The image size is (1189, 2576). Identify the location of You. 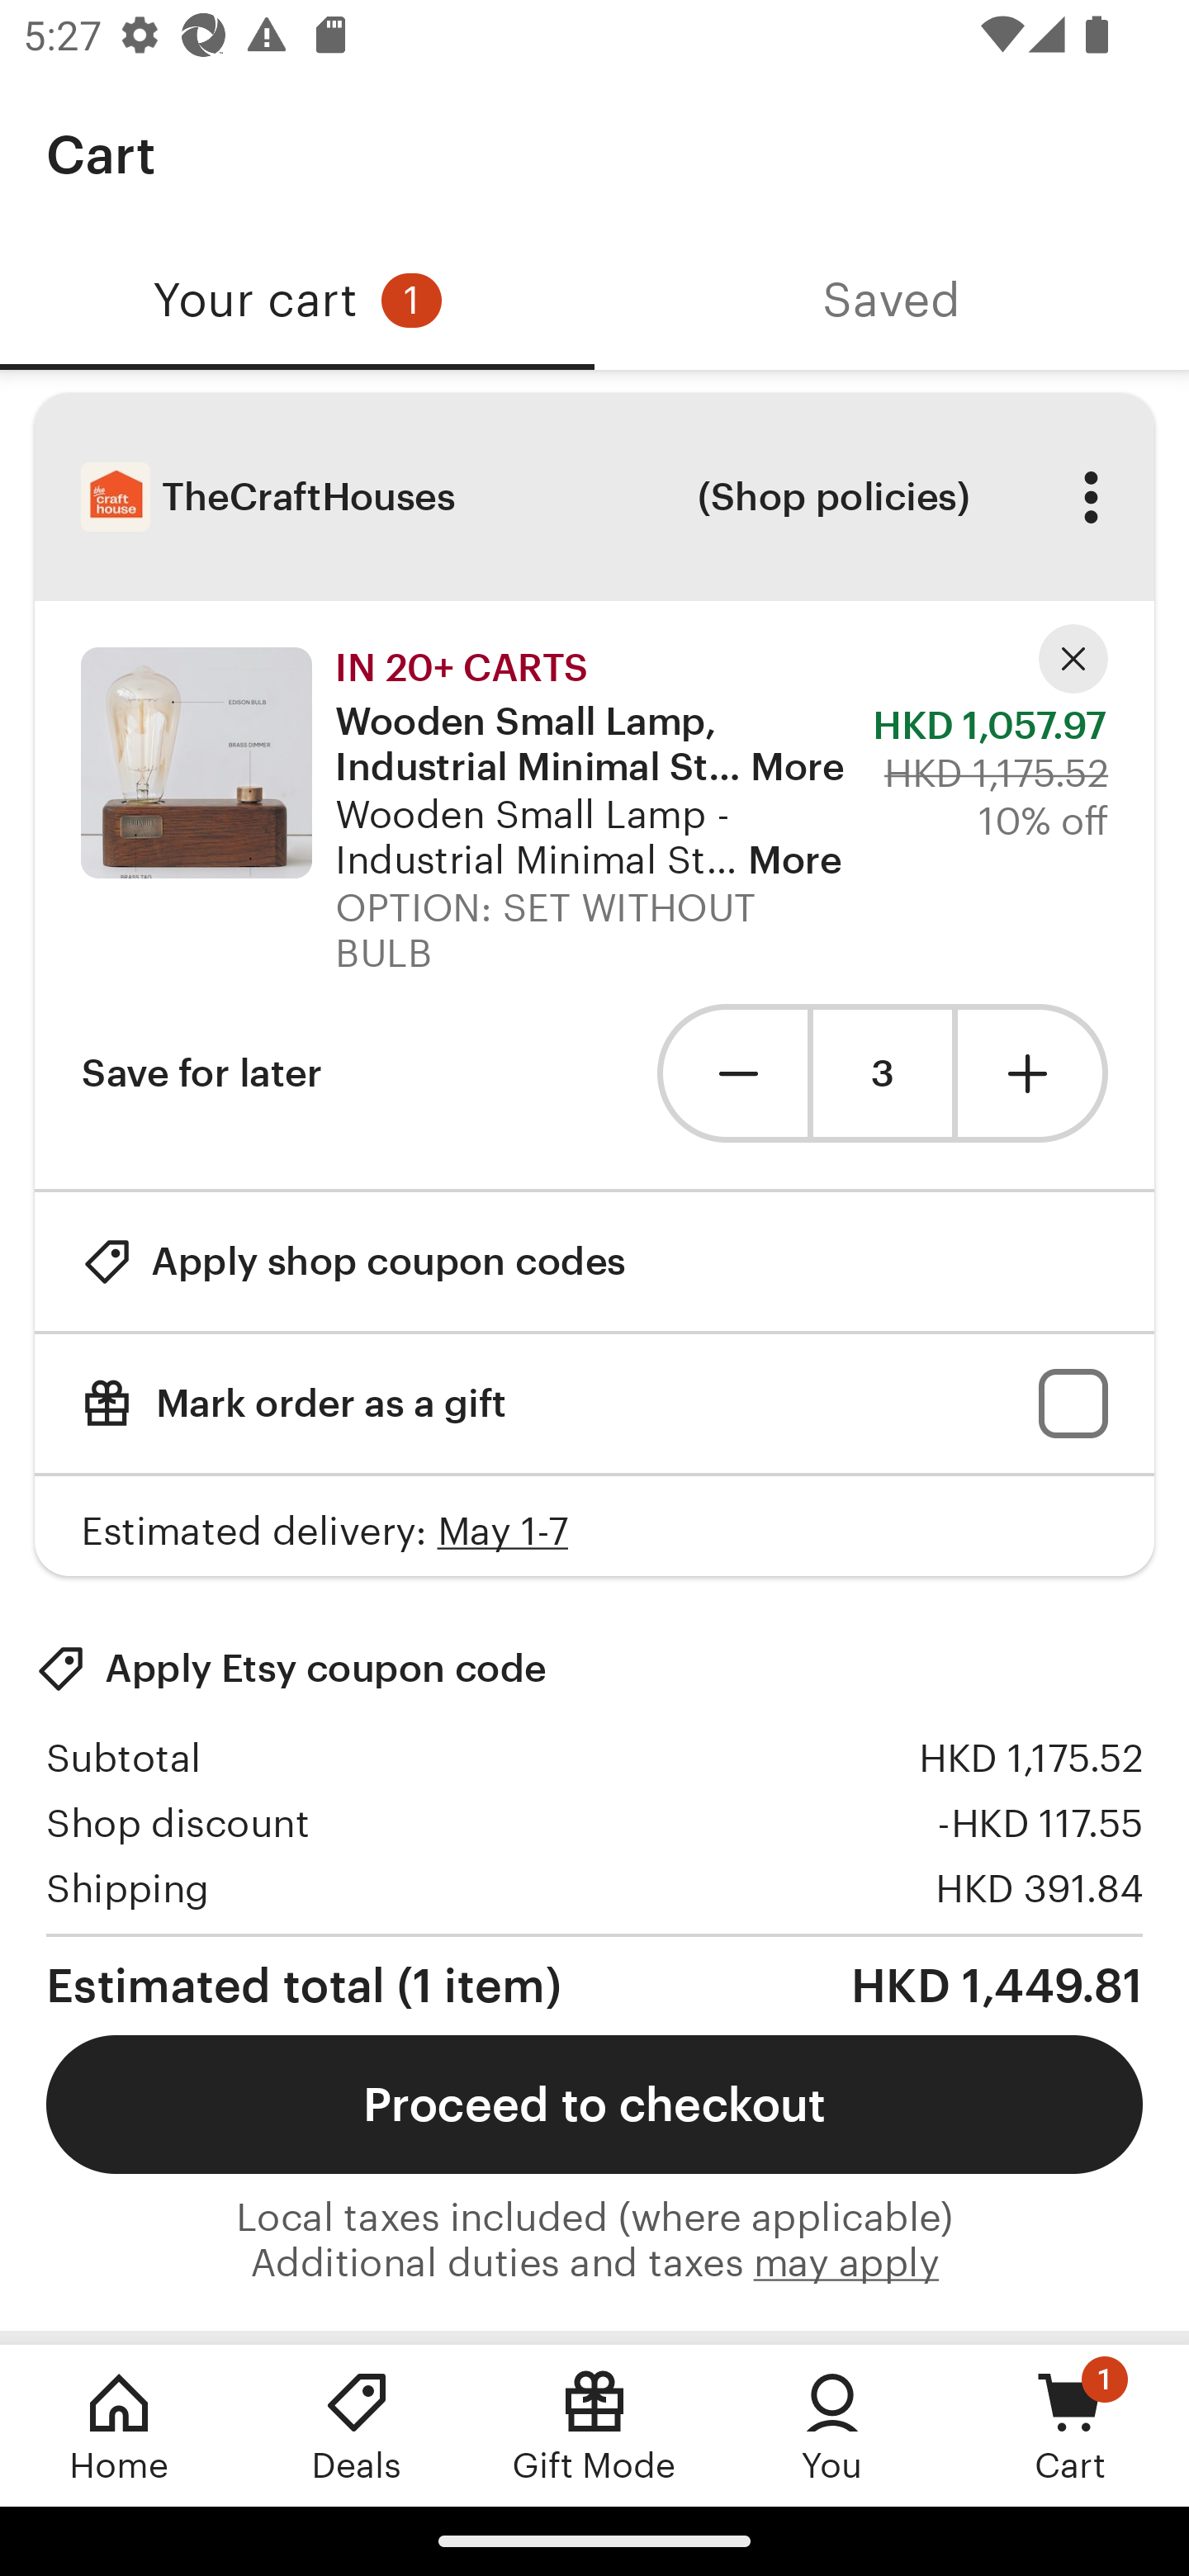
(832, 2425).